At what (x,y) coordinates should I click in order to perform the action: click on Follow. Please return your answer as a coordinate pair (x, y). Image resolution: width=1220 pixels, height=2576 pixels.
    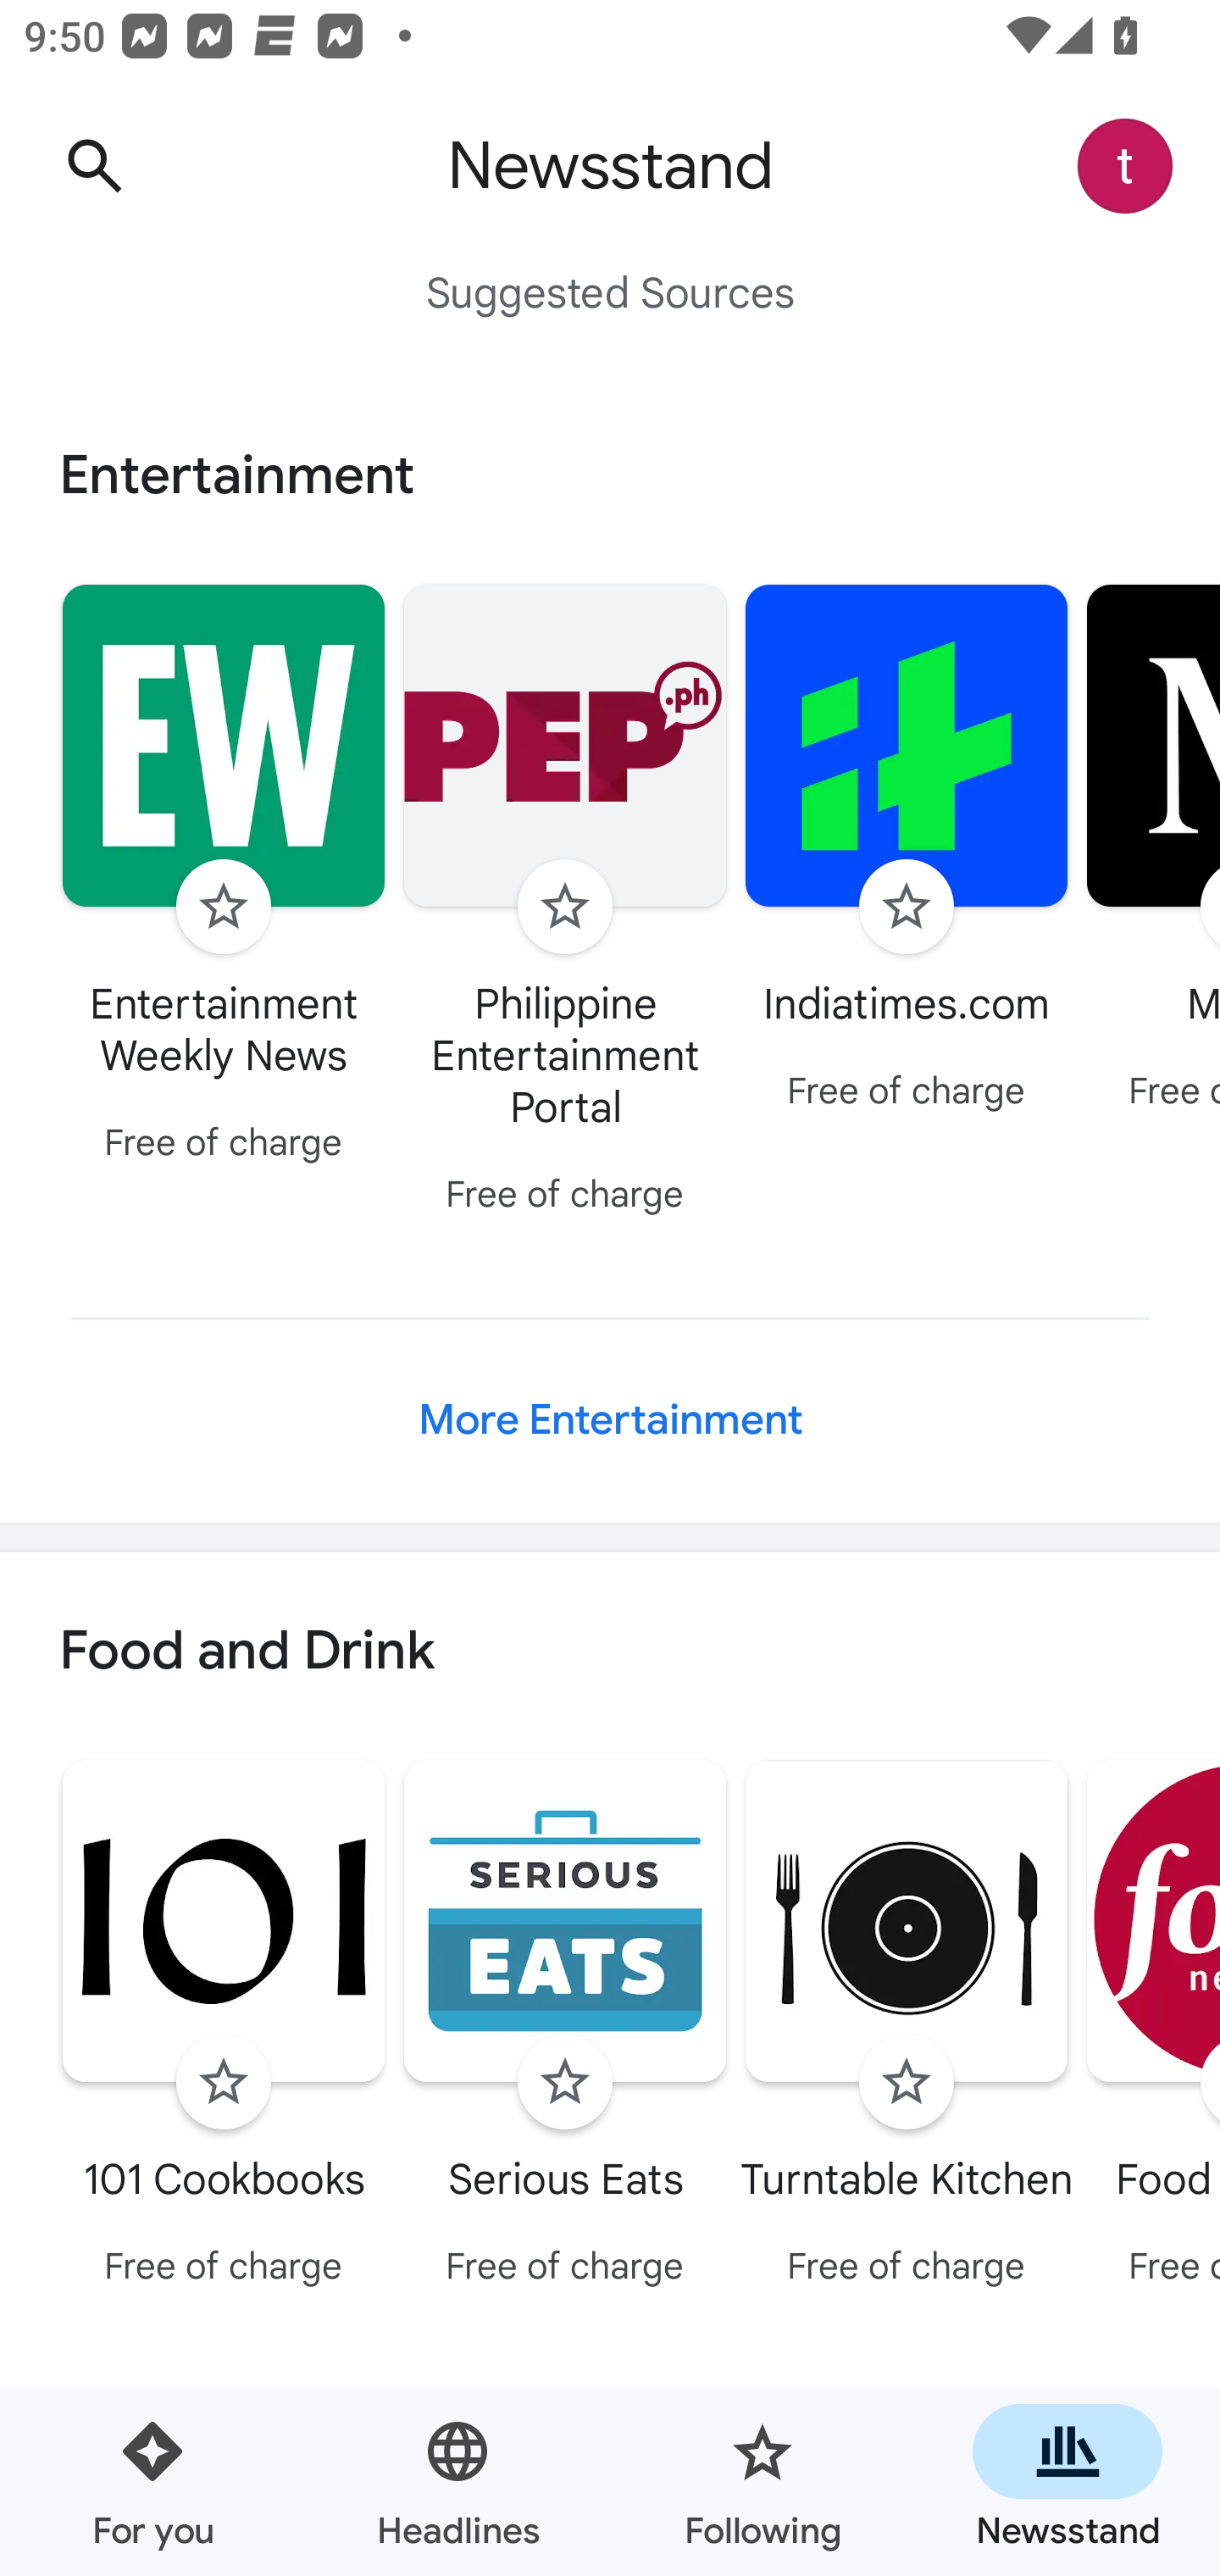
    Looking at the image, I should click on (907, 2083).